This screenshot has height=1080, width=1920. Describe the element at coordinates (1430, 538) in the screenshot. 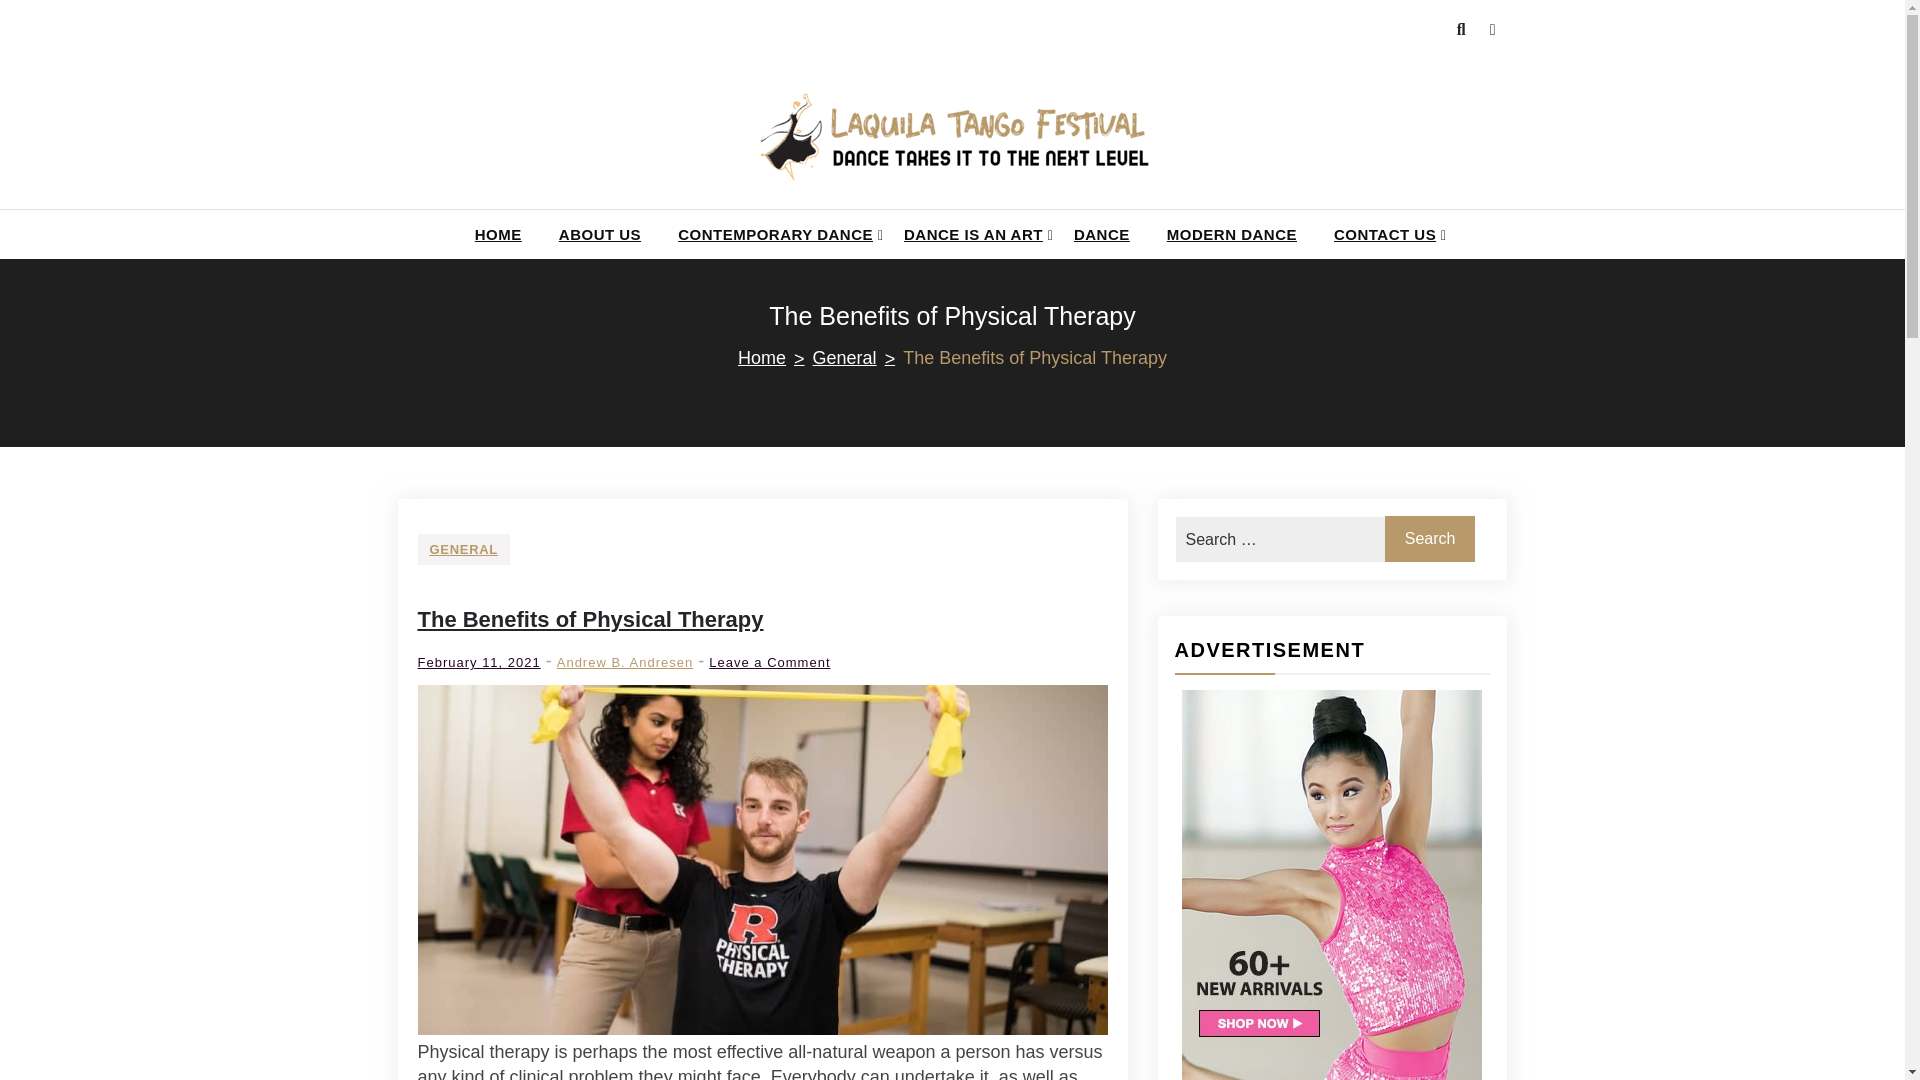

I see `Search` at that location.